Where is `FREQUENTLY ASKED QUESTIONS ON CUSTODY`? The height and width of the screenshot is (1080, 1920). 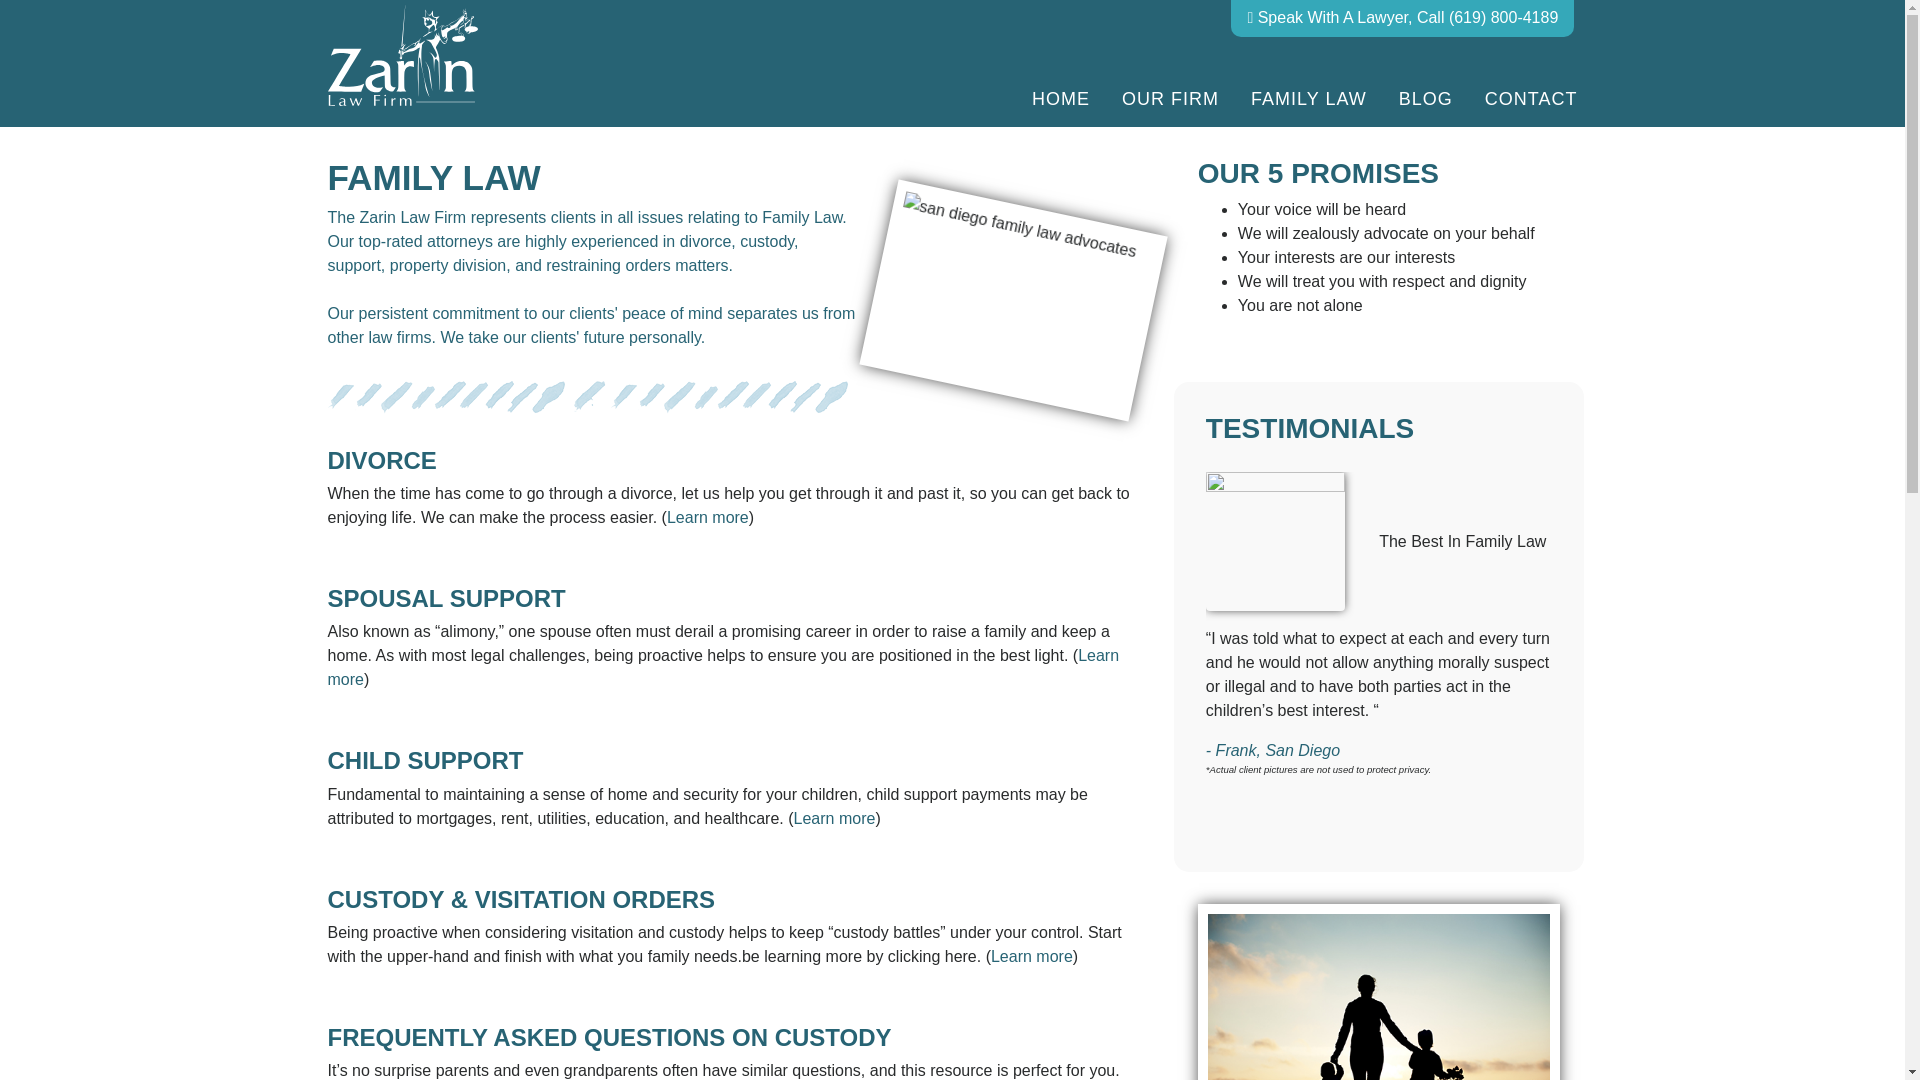 FREQUENTLY ASKED QUESTIONS ON CUSTODY is located at coordinates (610, 1036).